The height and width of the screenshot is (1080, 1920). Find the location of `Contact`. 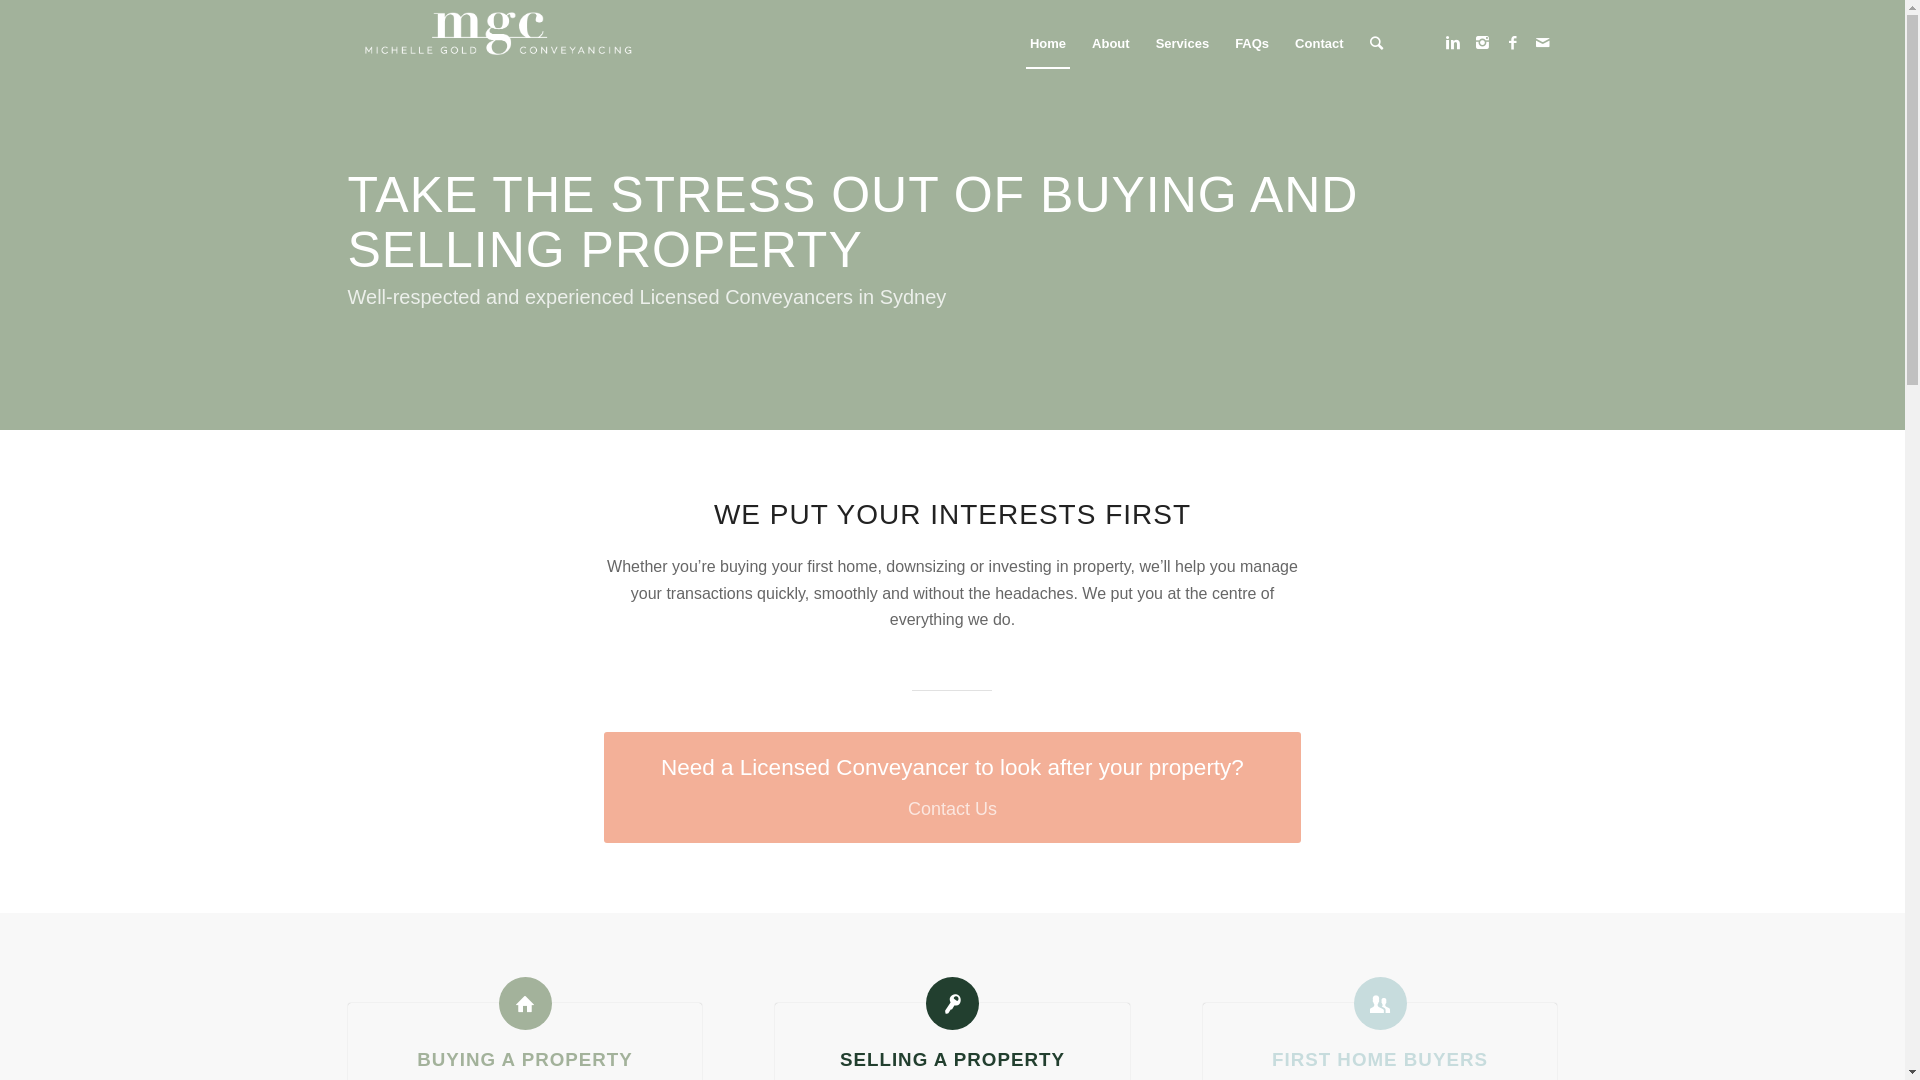

Contact is located at coordinates (1319, 44).